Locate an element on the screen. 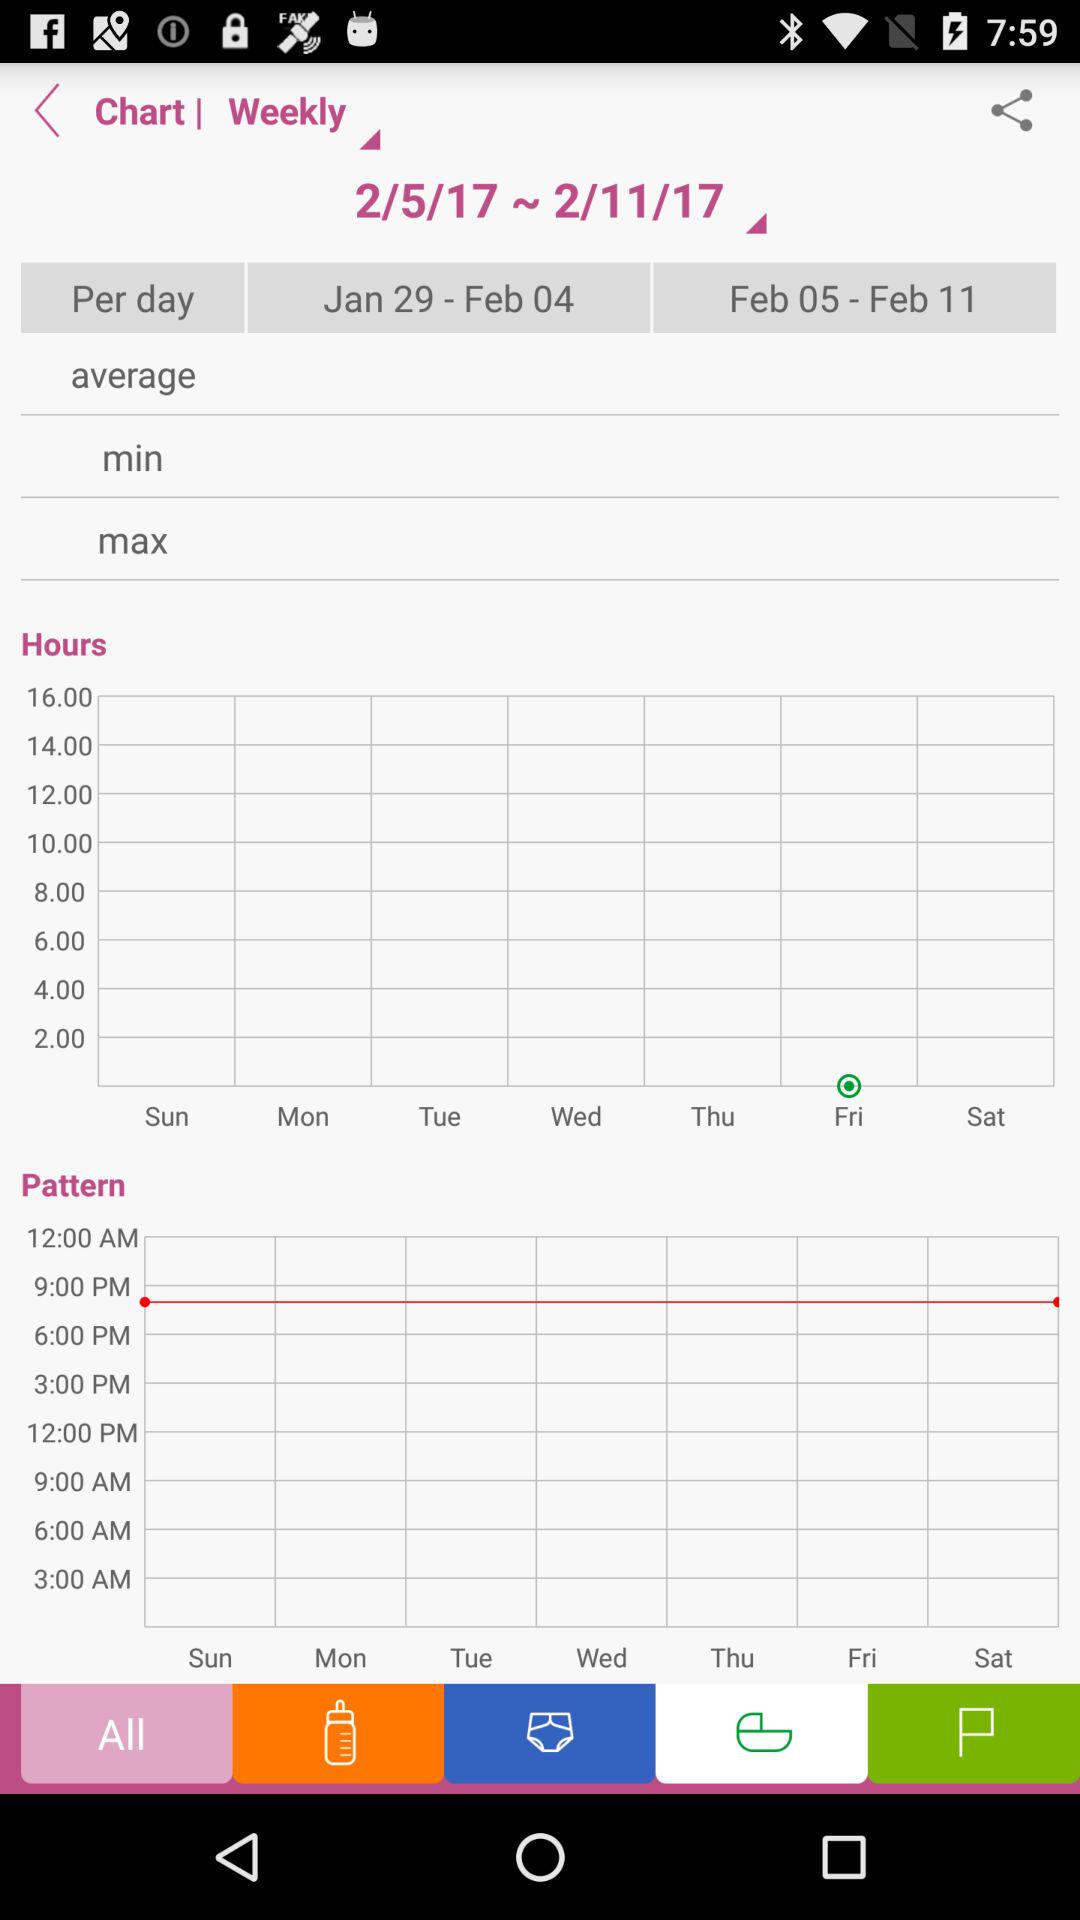 The width and height of the screenshot is (1080, 1920). select icon below weekly button is located at coordinates (539, 199).